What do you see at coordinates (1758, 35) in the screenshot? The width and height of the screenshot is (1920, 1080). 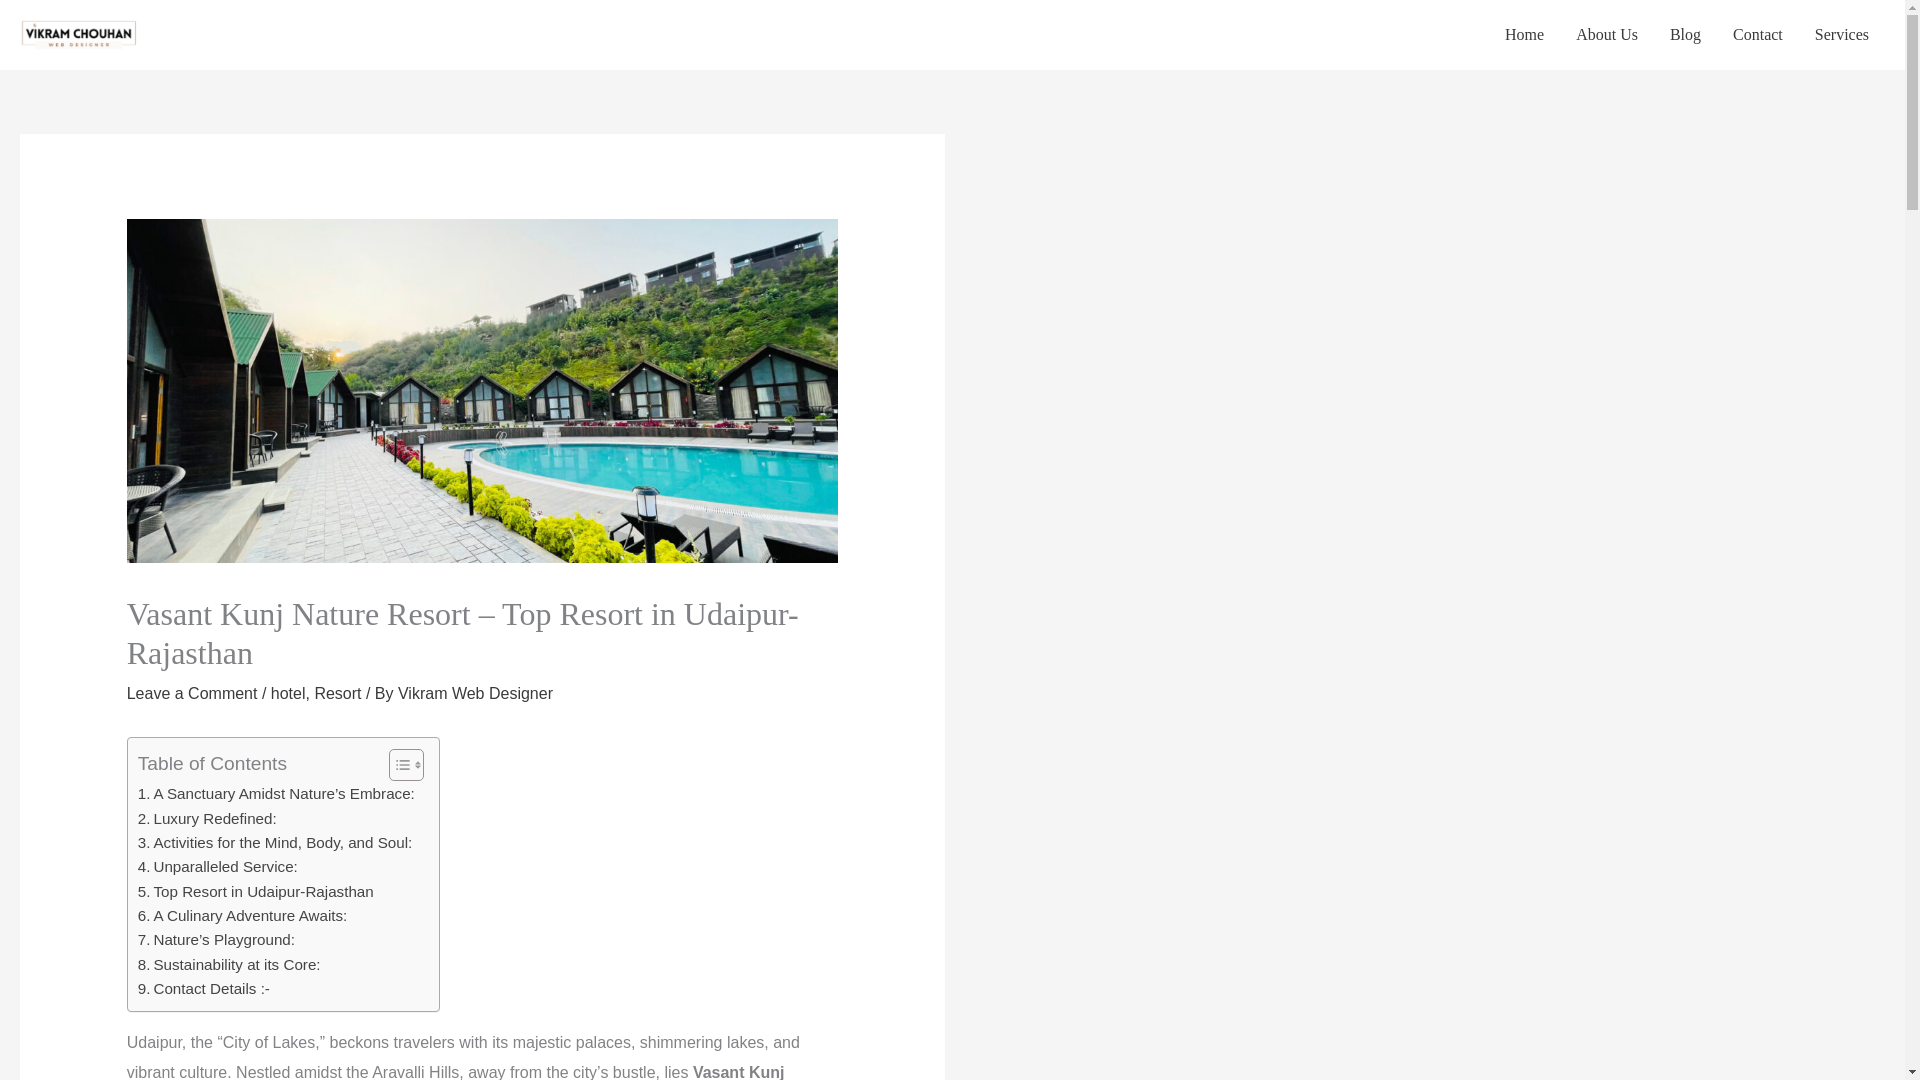 I see `Contact` at bounding box center [1758, 35].